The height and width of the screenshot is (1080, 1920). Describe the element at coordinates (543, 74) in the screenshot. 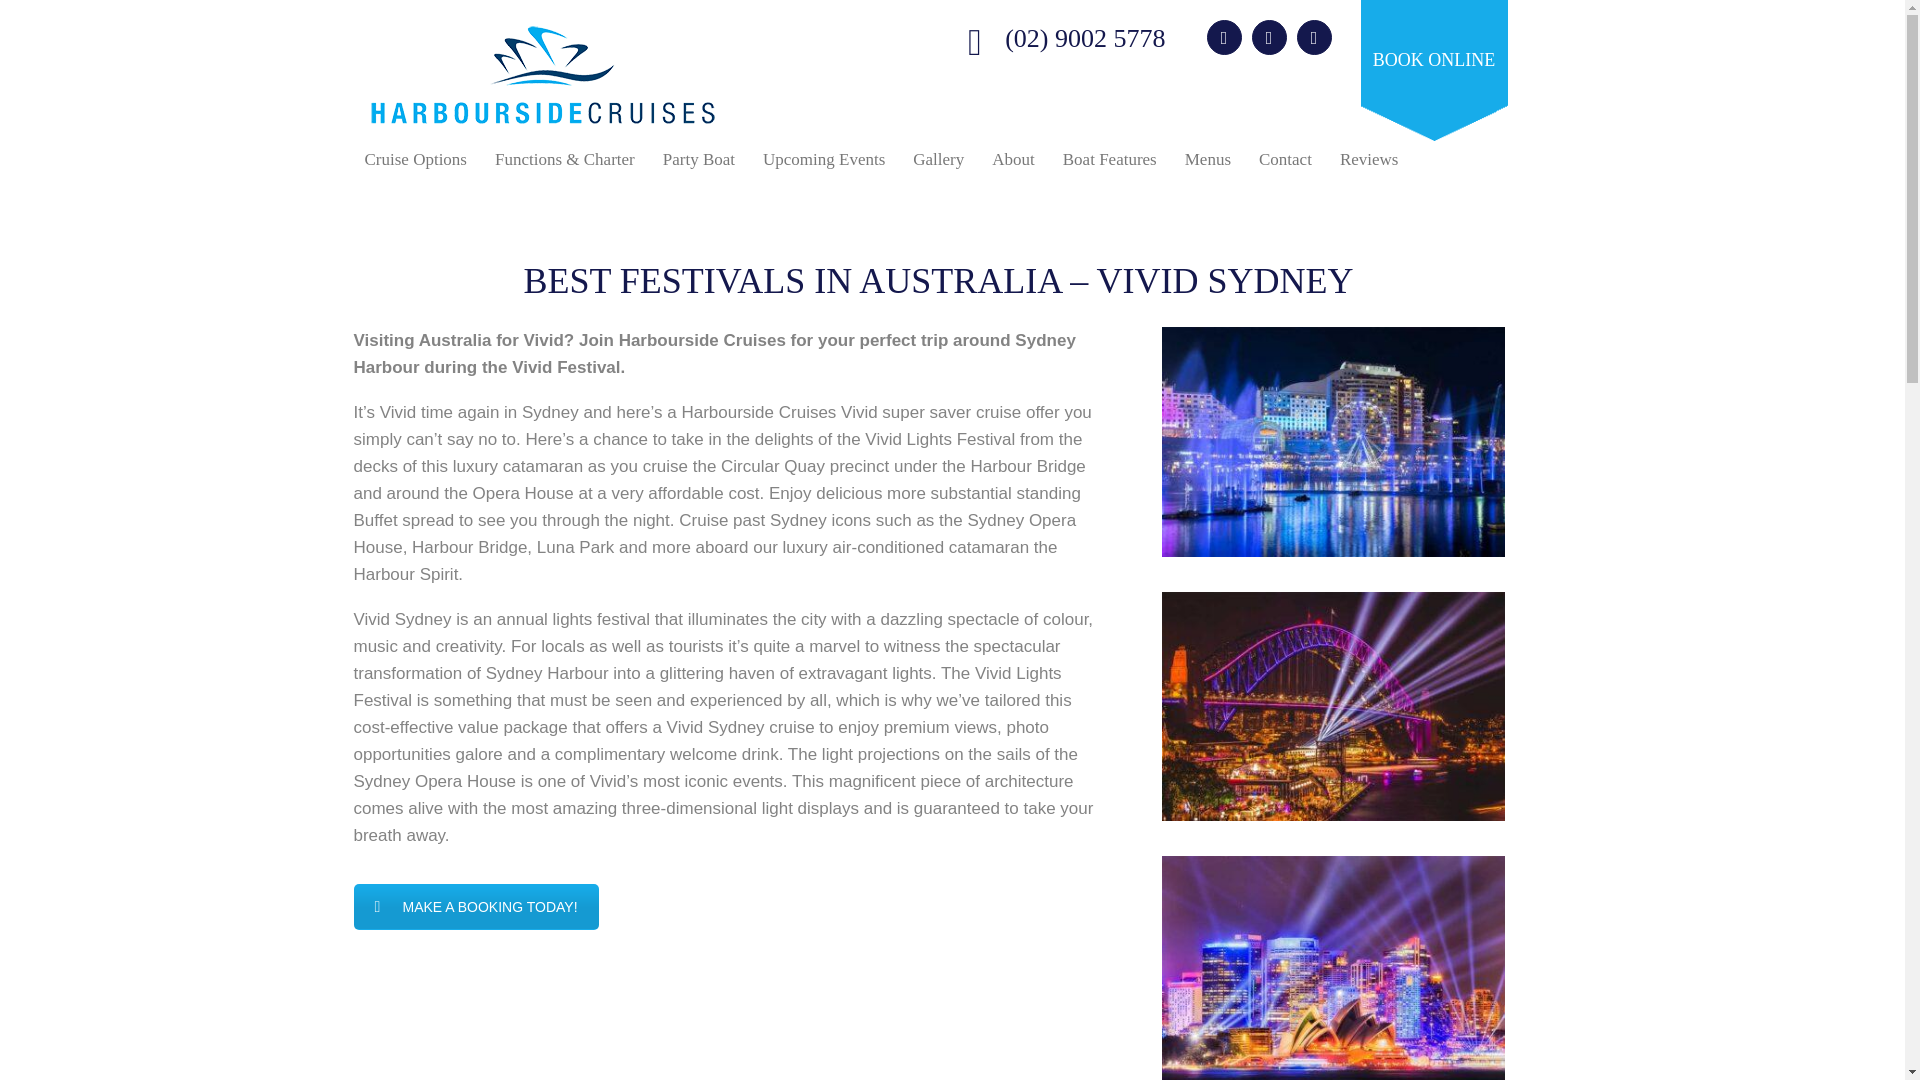

I see `Harbourside Cruises` at that location.